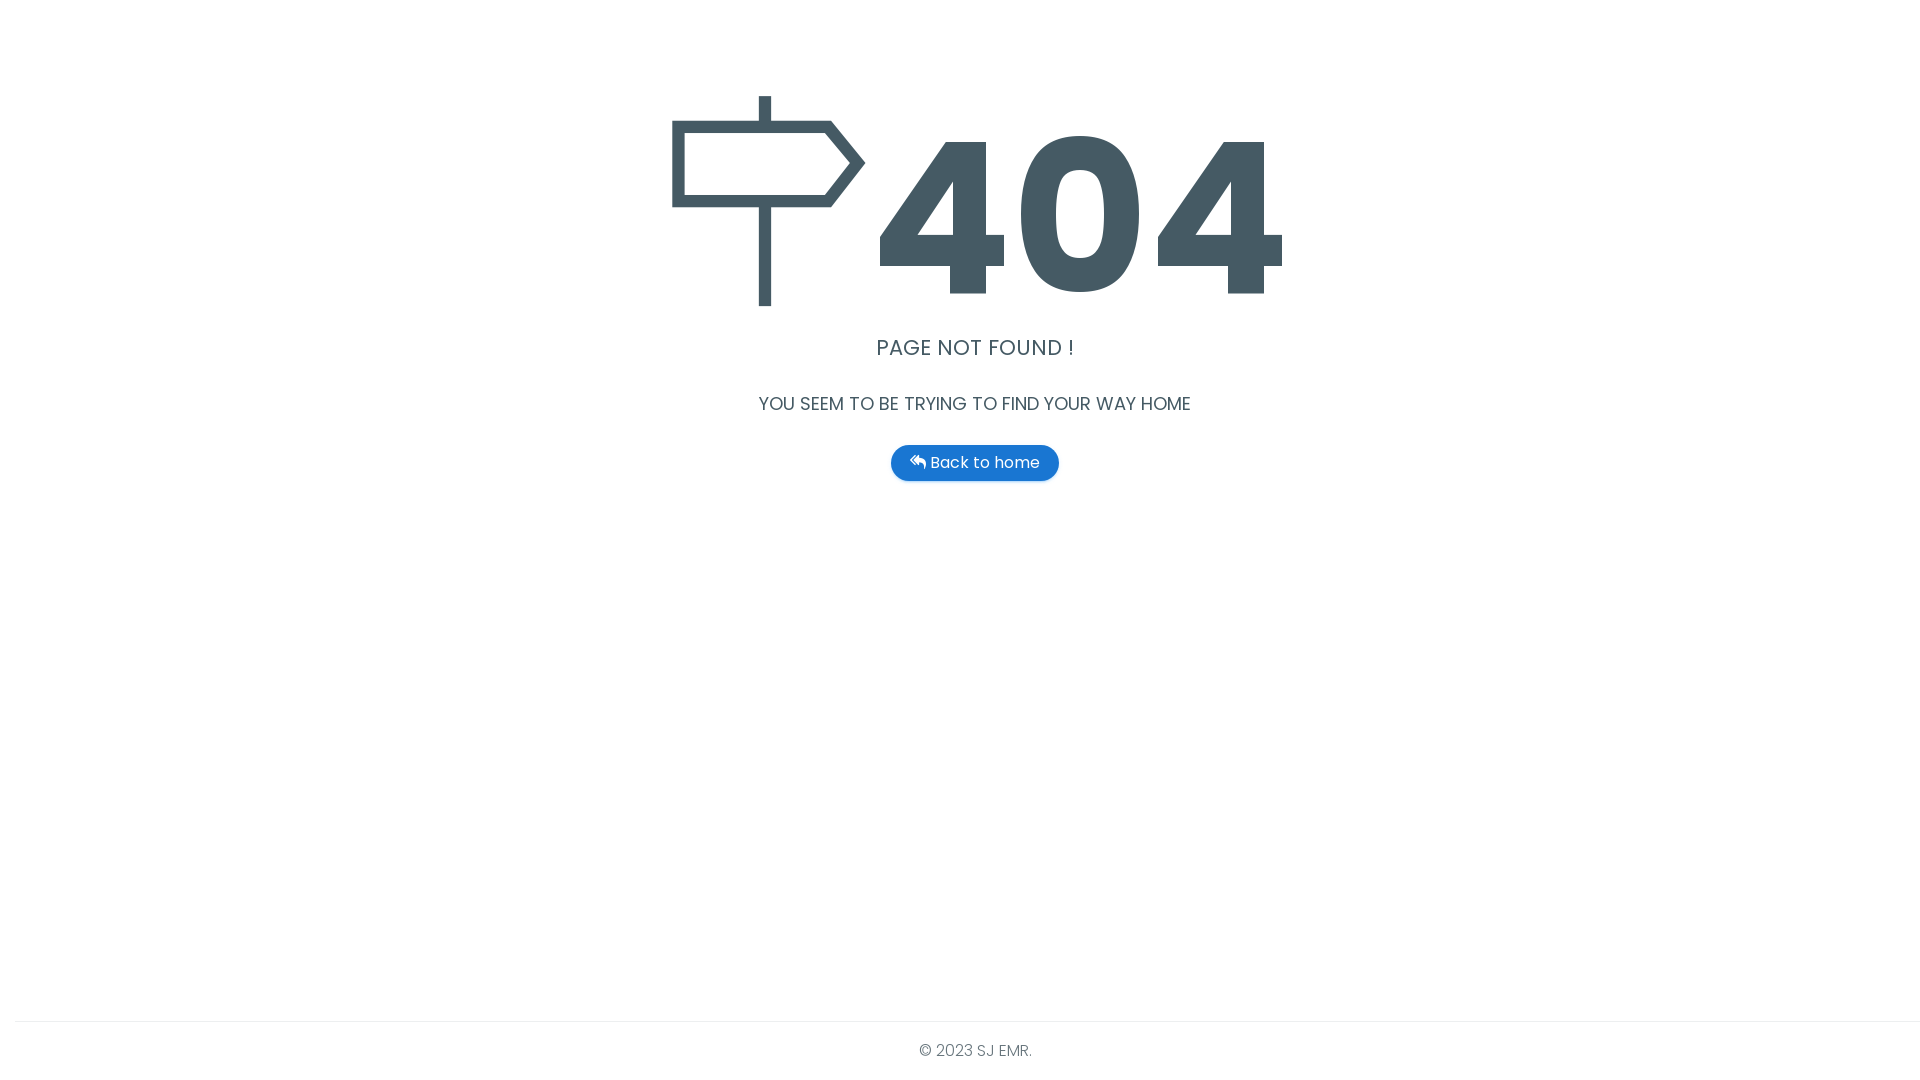 This screenshot has height=1080, width=1920. Describe the element at coordinates (975, 463) in the screenshot. I see `Back to home` at that location.